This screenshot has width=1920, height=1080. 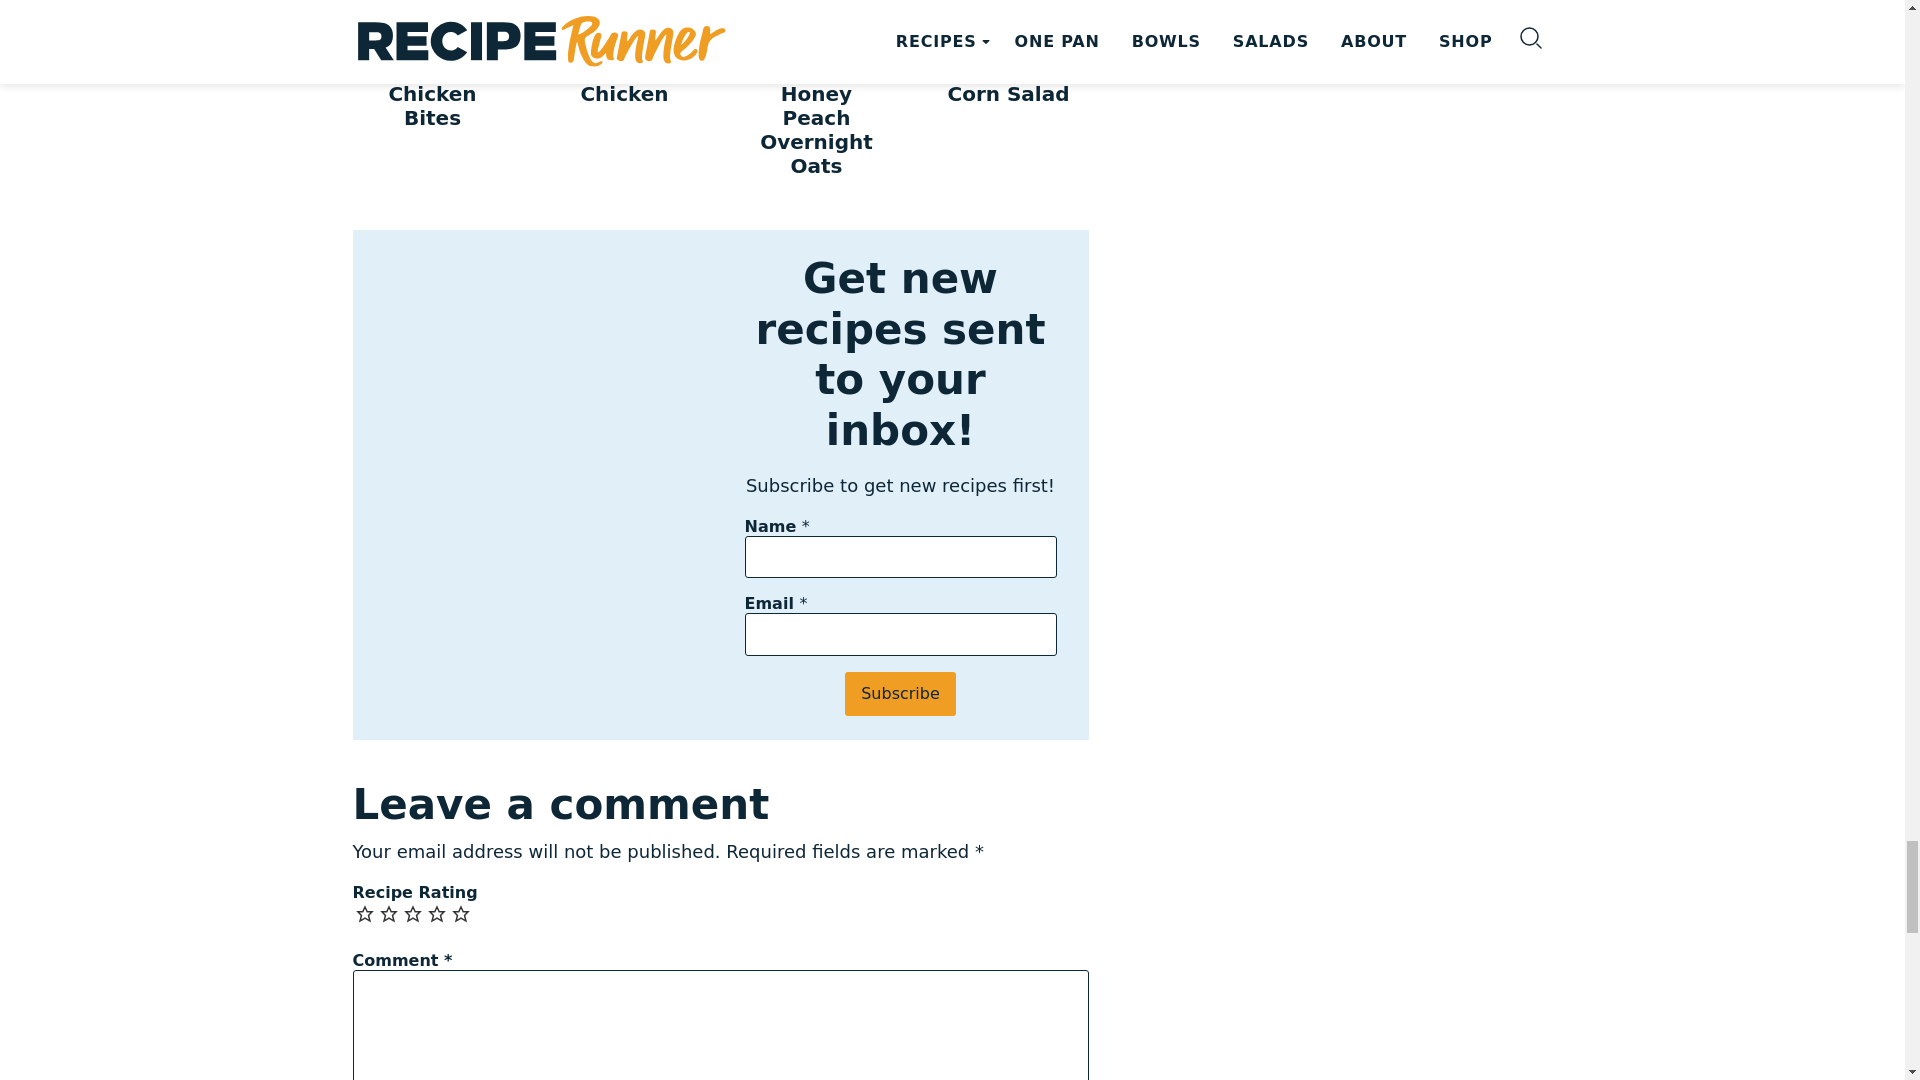 I want to click on Dairy Free, so click(x=420, y=35).